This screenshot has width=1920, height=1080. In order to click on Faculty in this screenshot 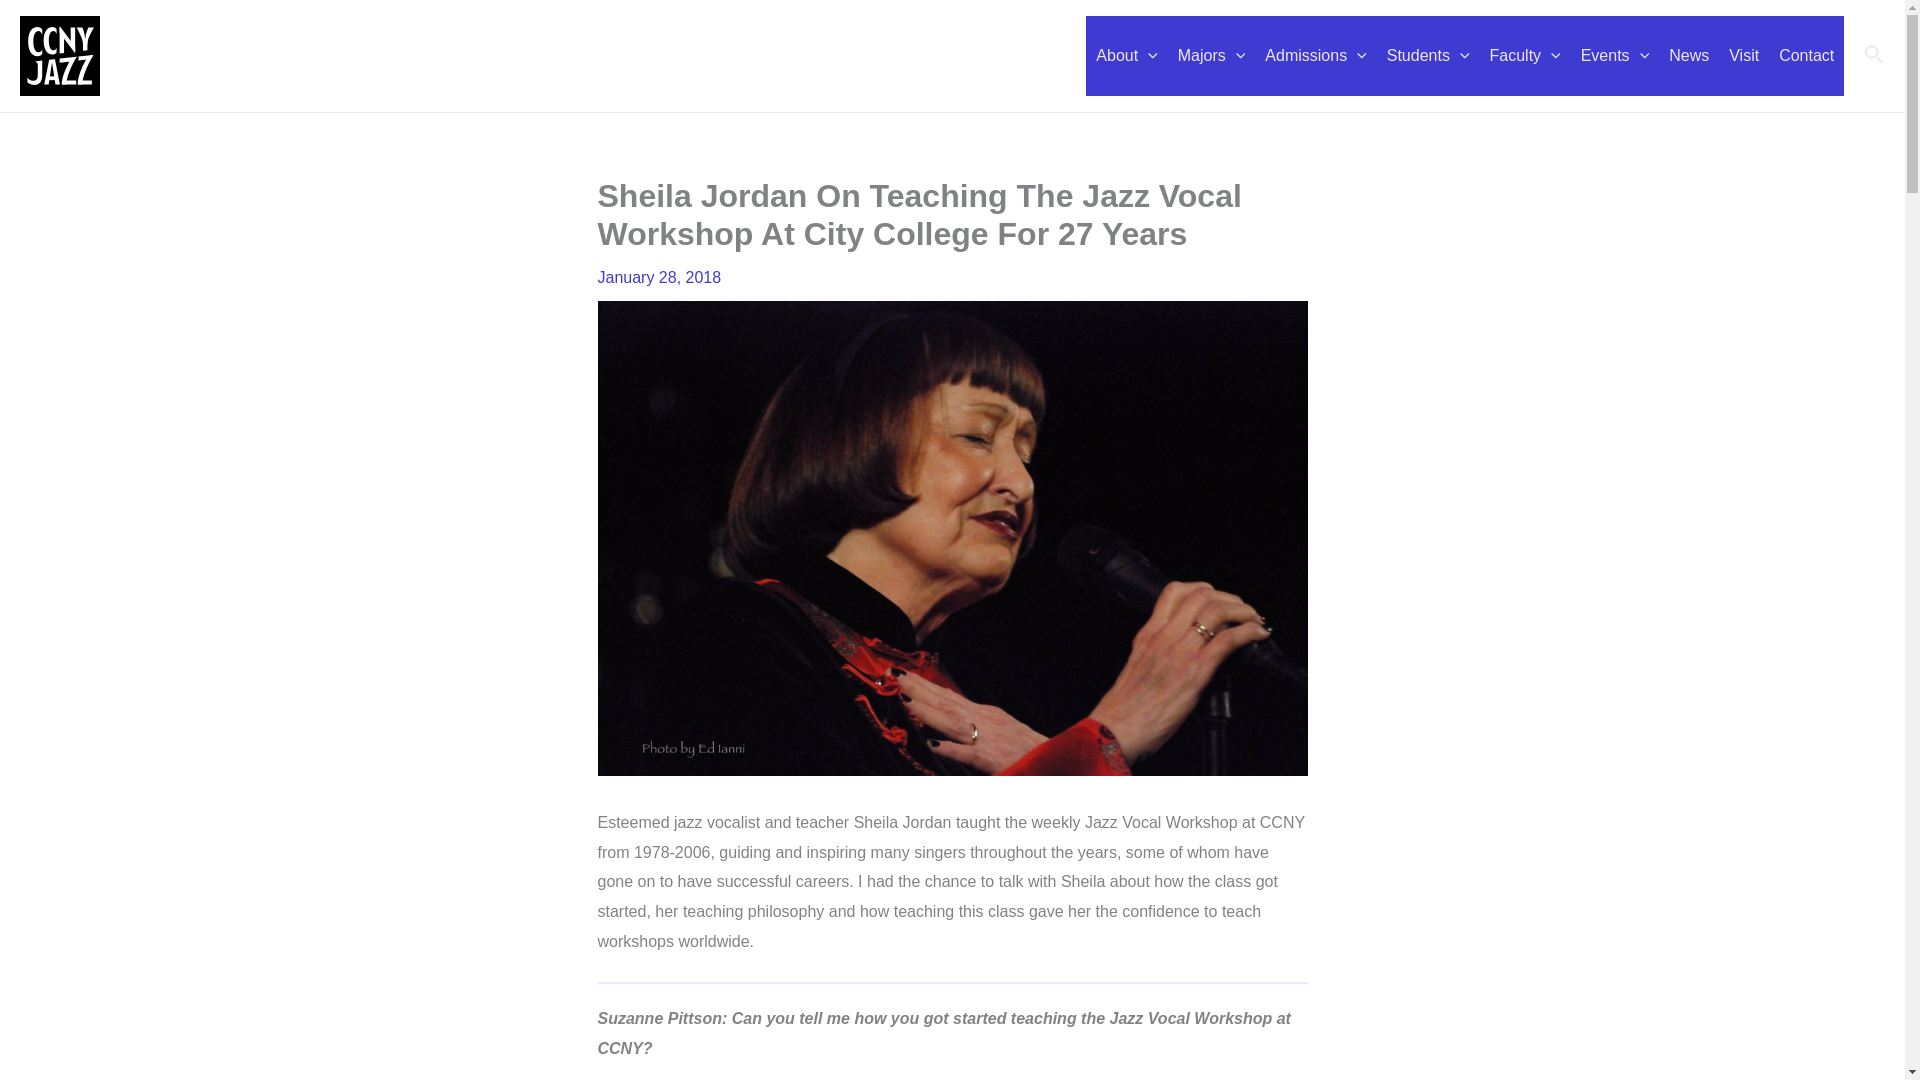, I will do `click(1525, 56)`.